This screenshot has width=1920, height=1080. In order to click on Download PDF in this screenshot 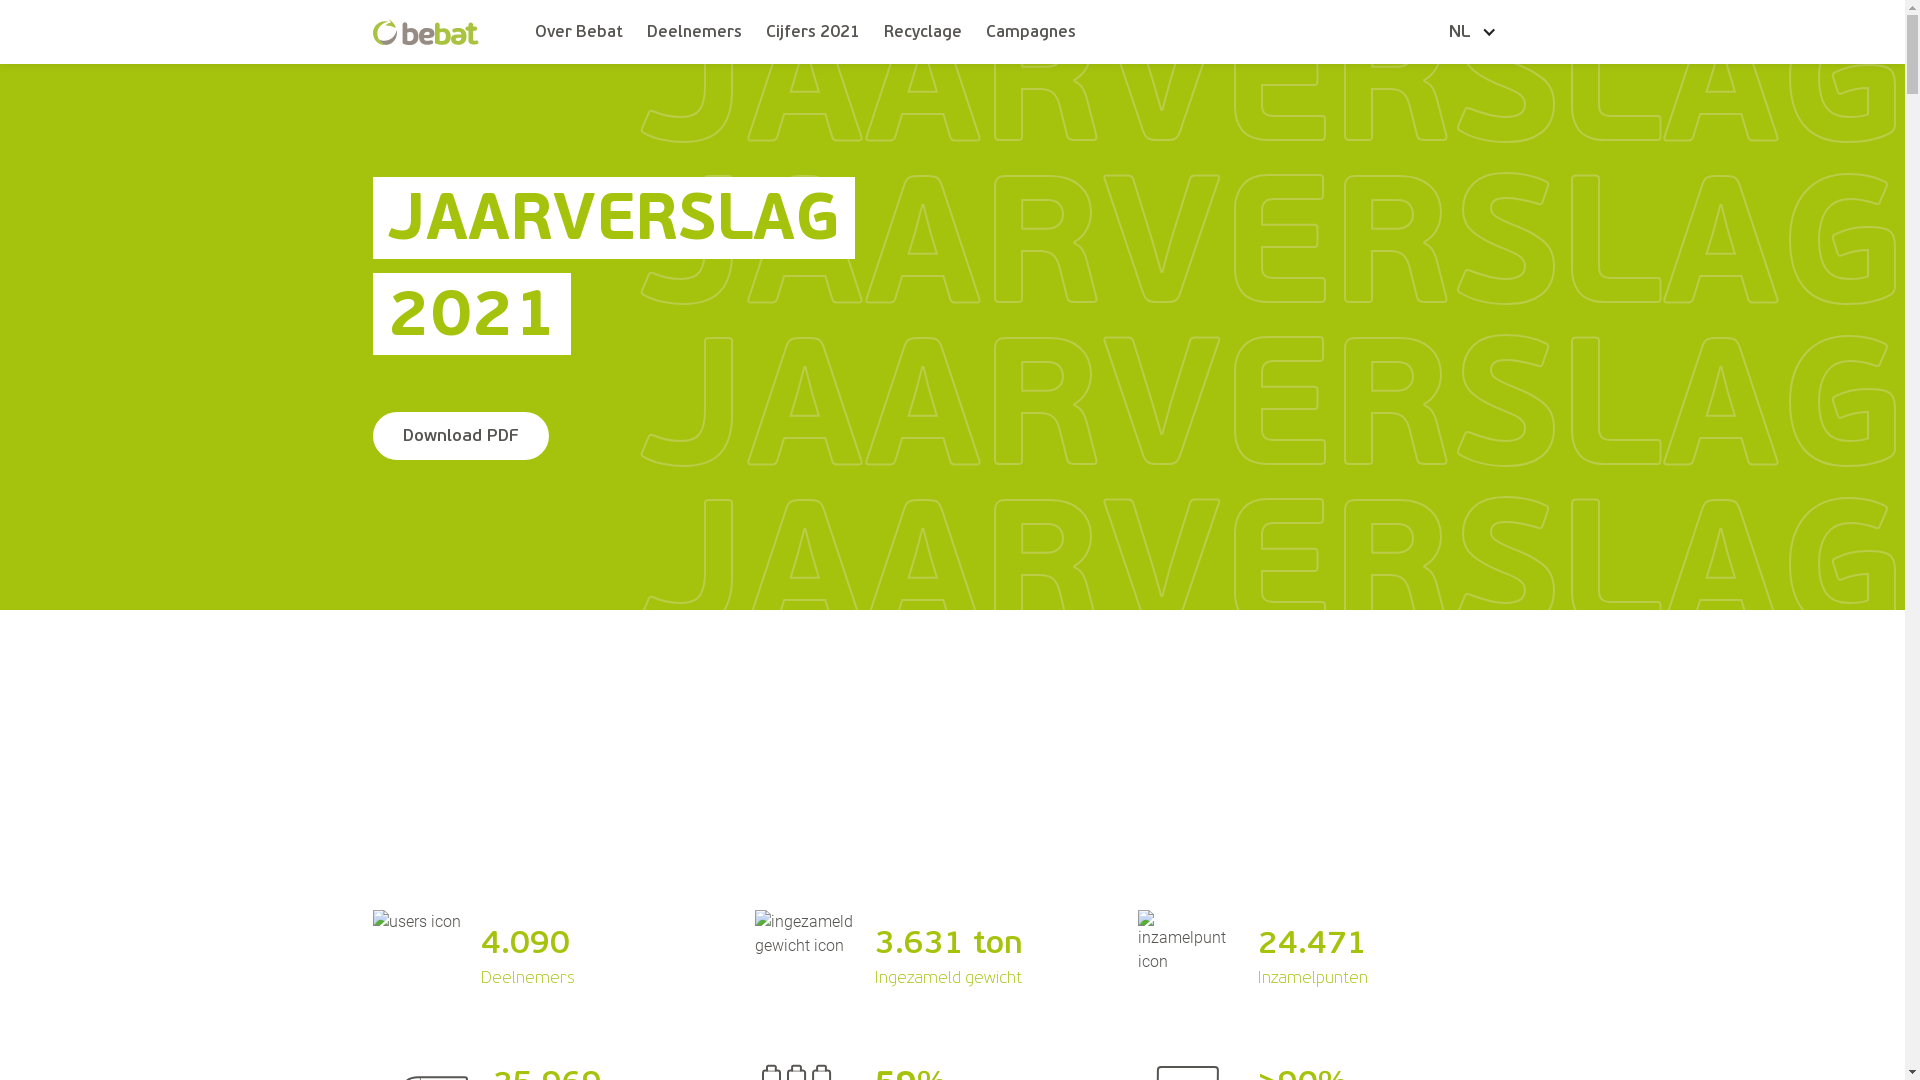, I will do `click(460, 436)`.